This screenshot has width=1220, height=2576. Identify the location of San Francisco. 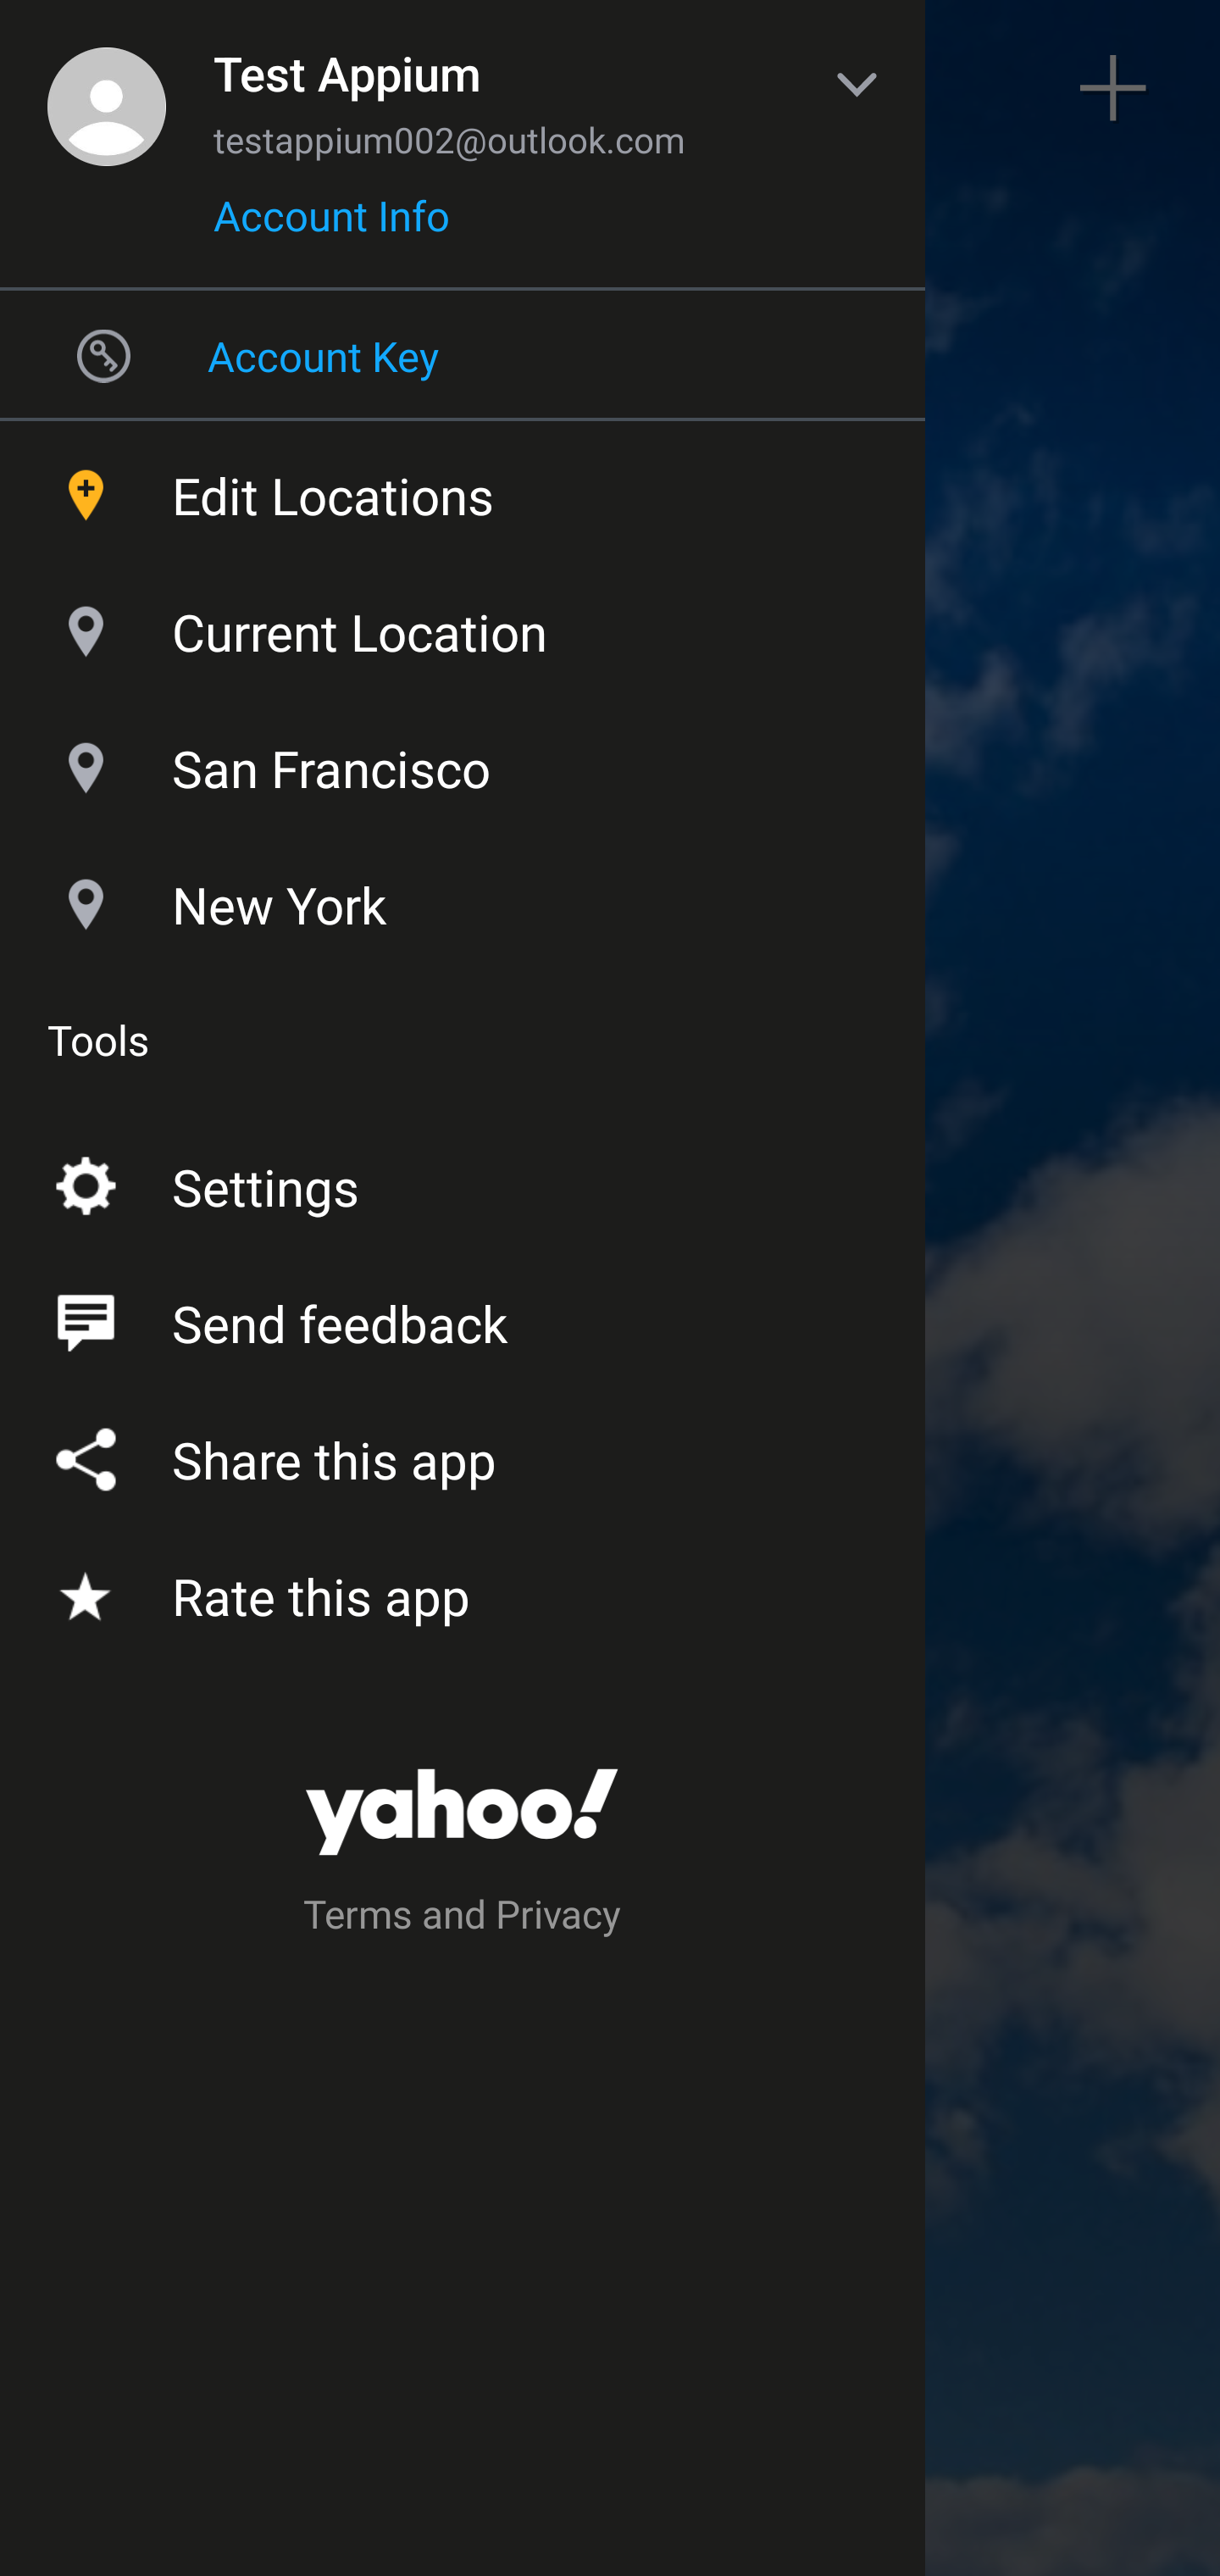
(463, 761).